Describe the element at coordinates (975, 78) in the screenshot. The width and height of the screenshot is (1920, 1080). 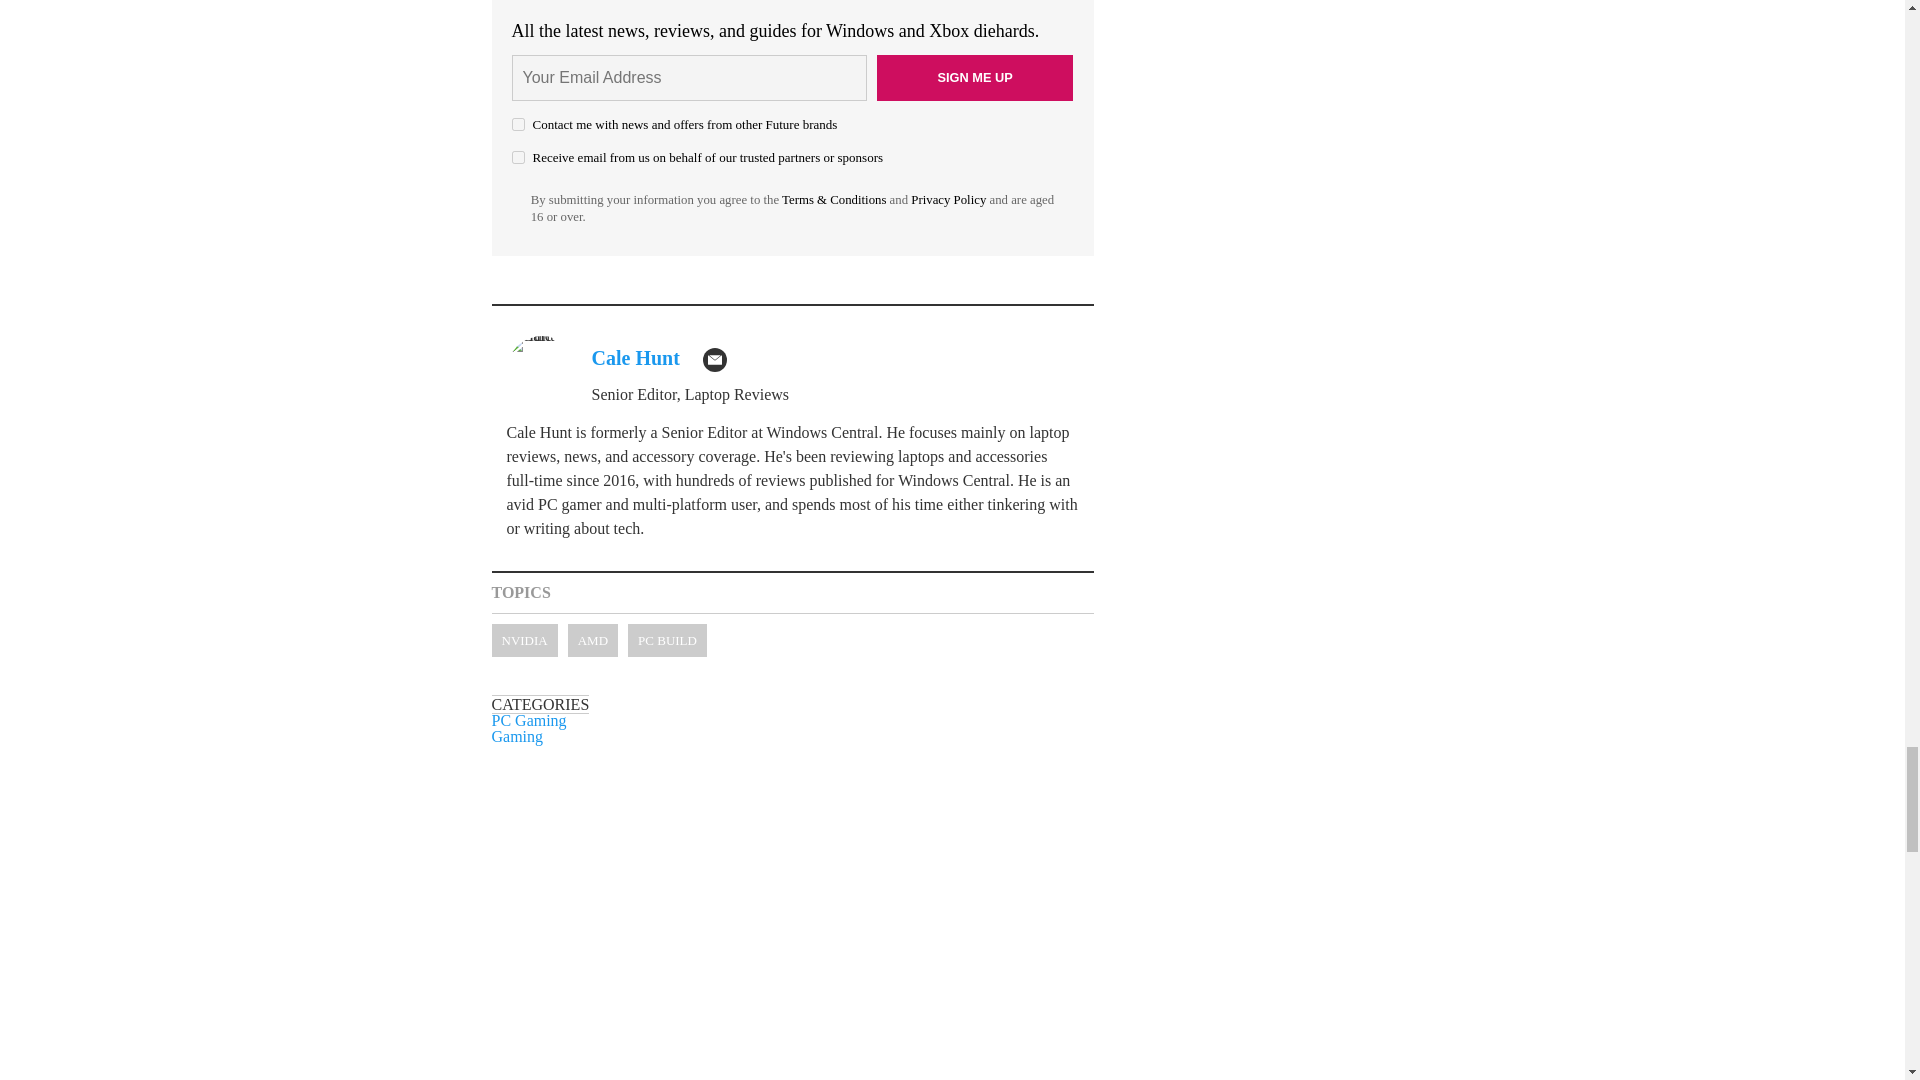
I see `Sign me up` at that location.